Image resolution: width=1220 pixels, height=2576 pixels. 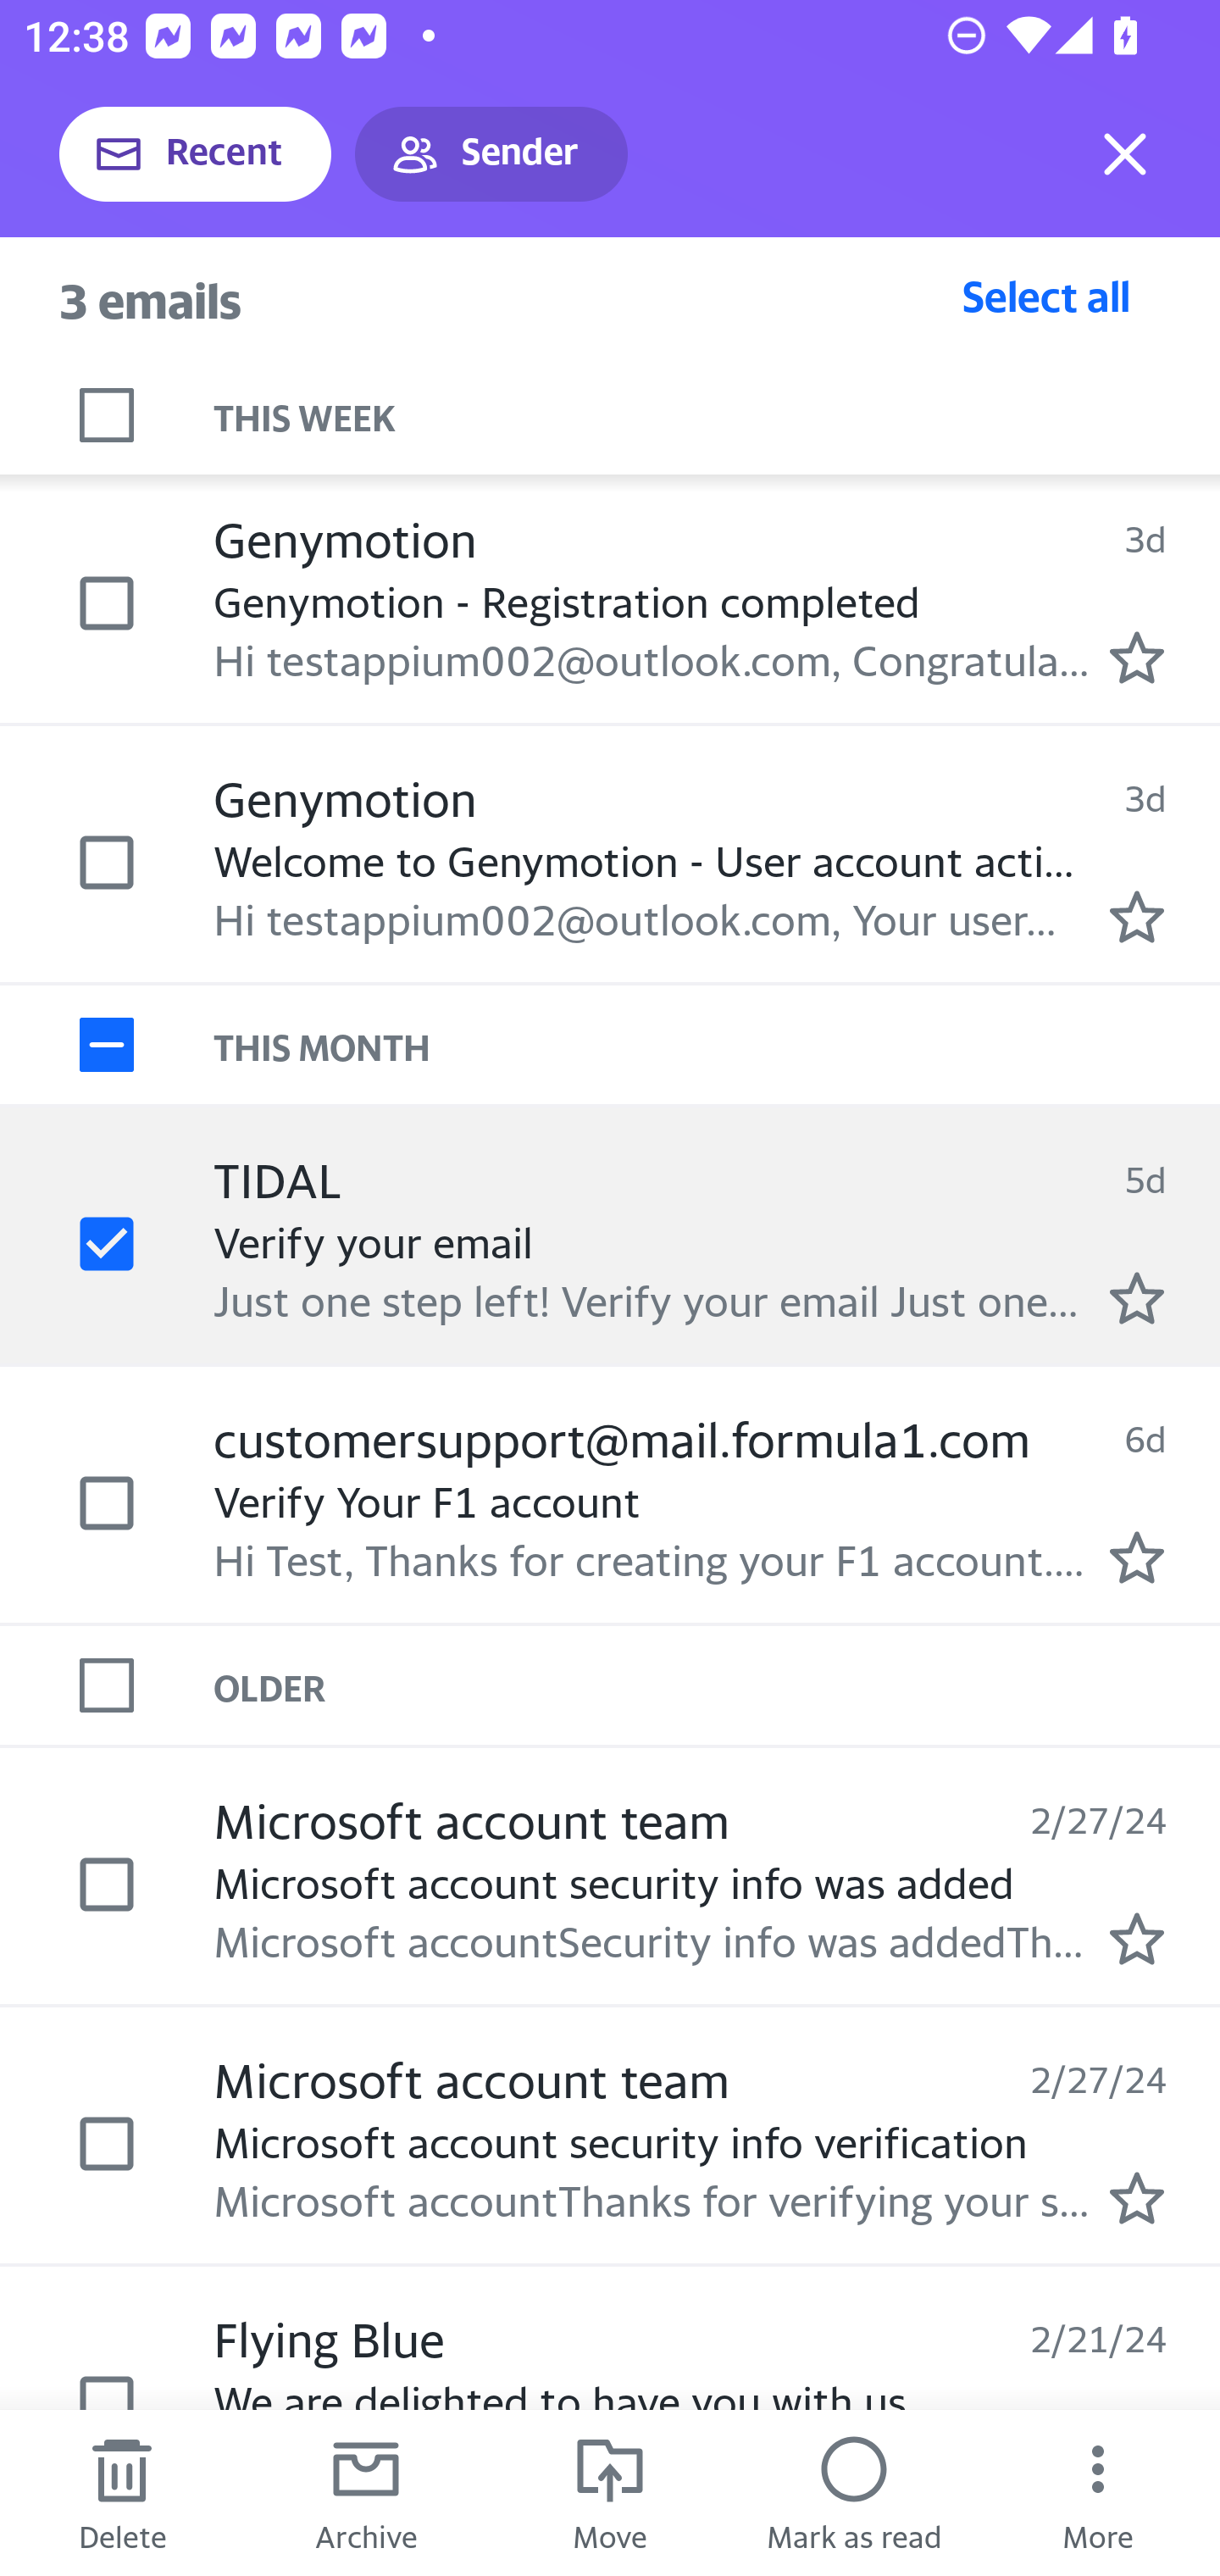 I want to click on Mark as starred., so click(x=1137, y=915).